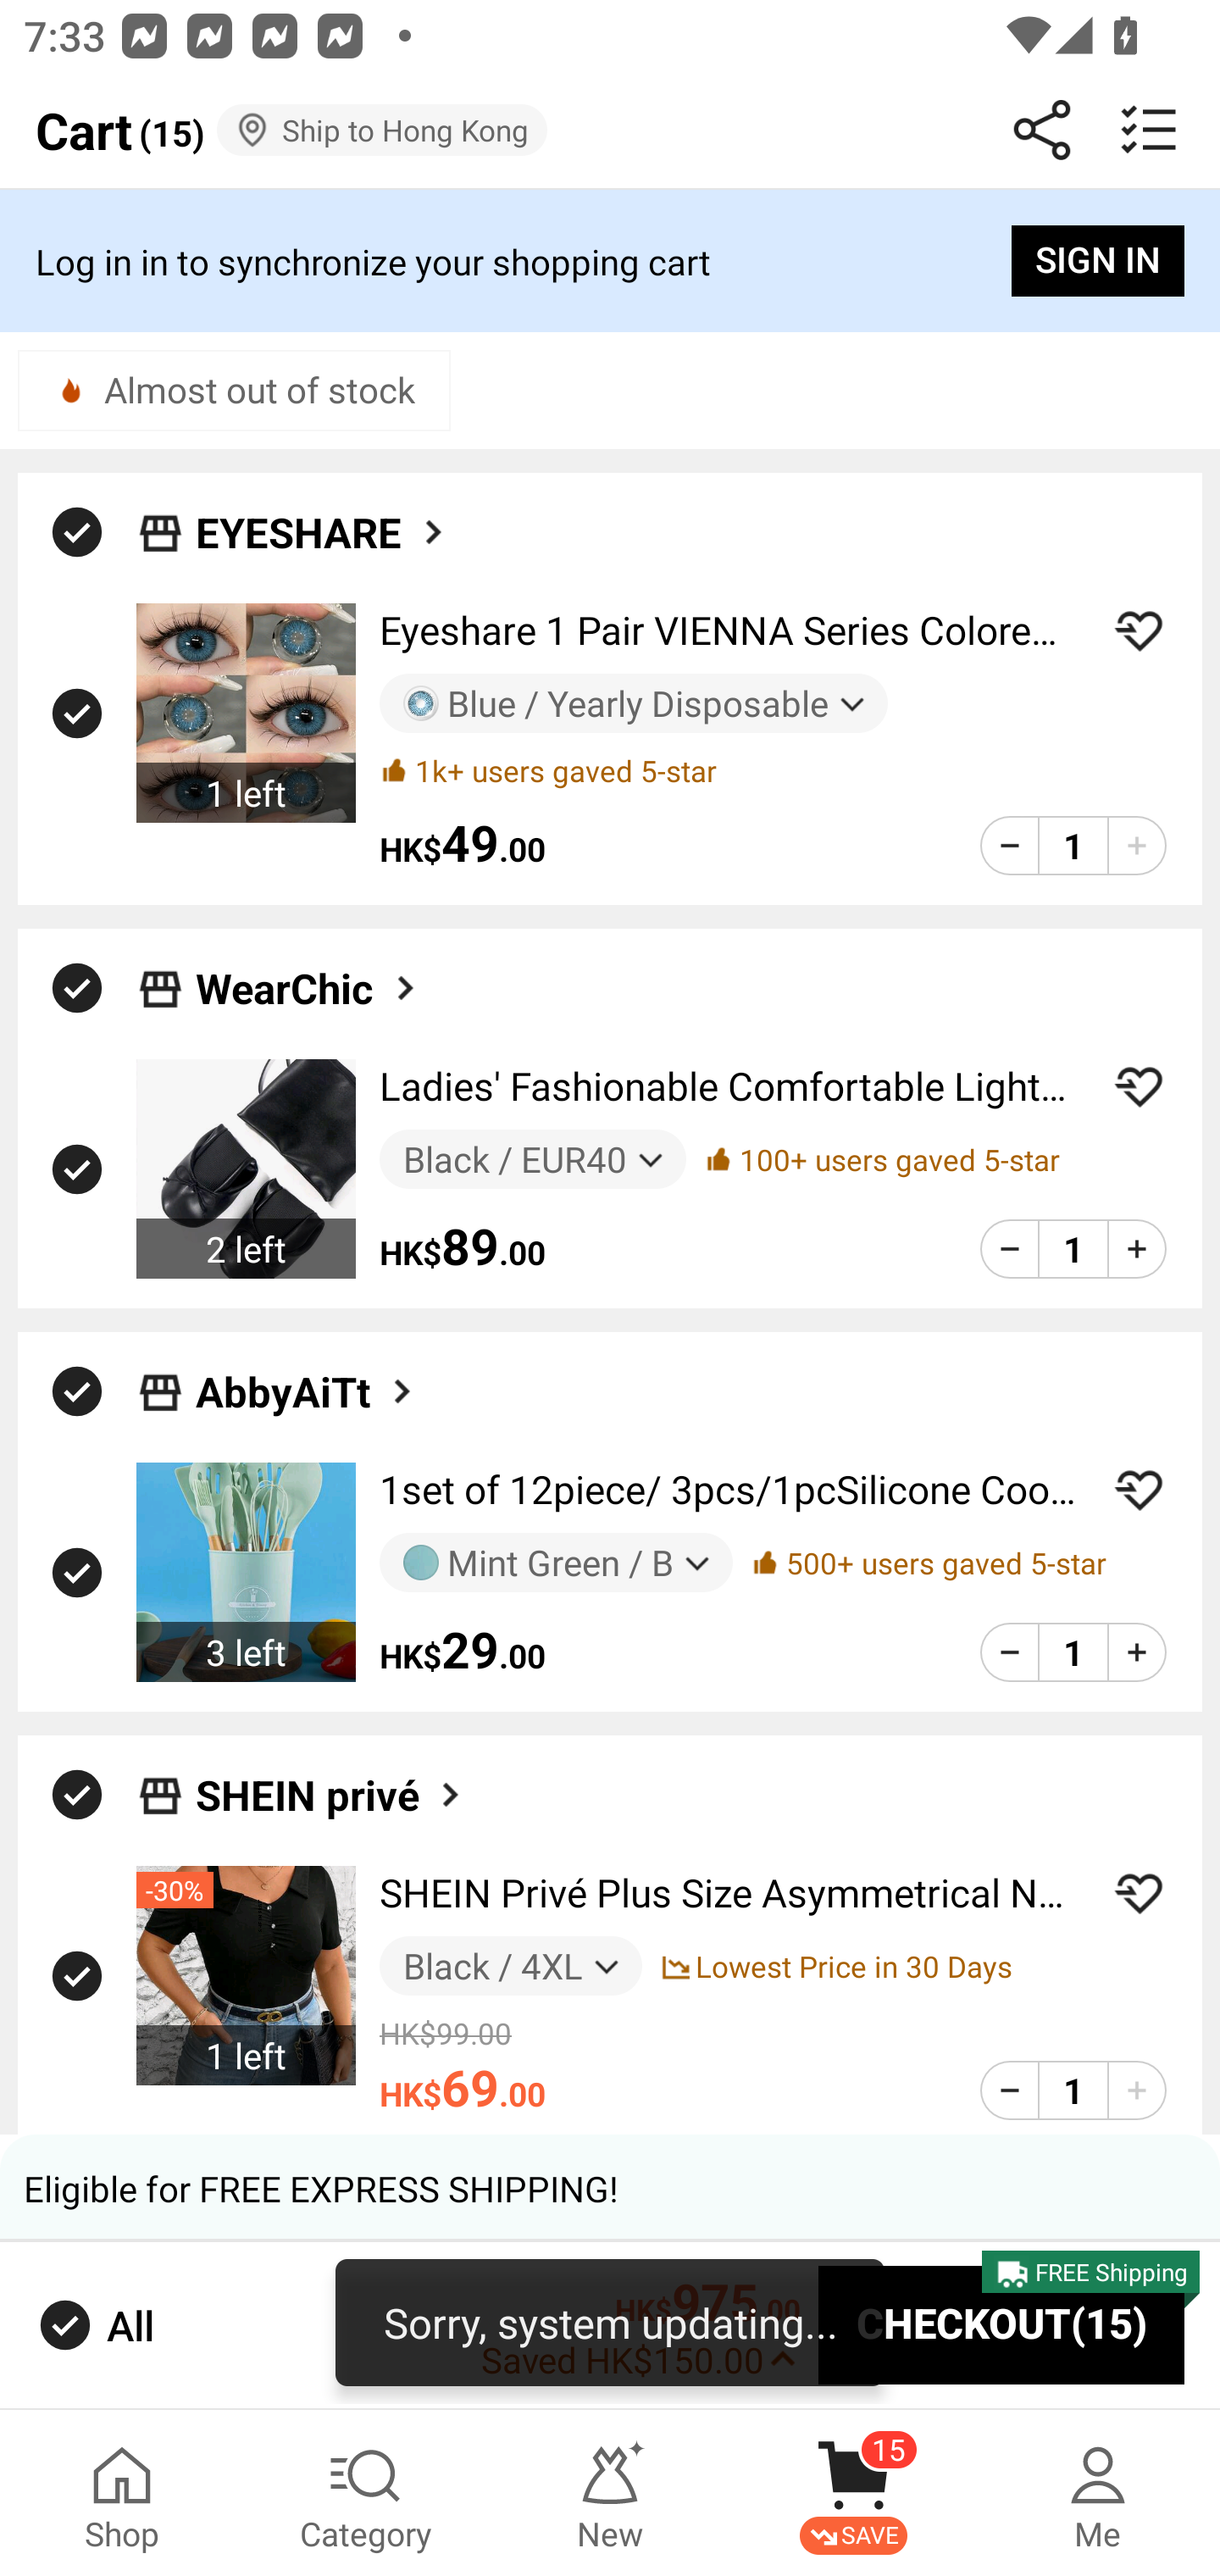 The width and height of the screenshot is (1220, 2576). What do you see at coordinates (1073, 846) in the screenshot?
I see `1 edit product quantity` at bounding box center [1073, 846].